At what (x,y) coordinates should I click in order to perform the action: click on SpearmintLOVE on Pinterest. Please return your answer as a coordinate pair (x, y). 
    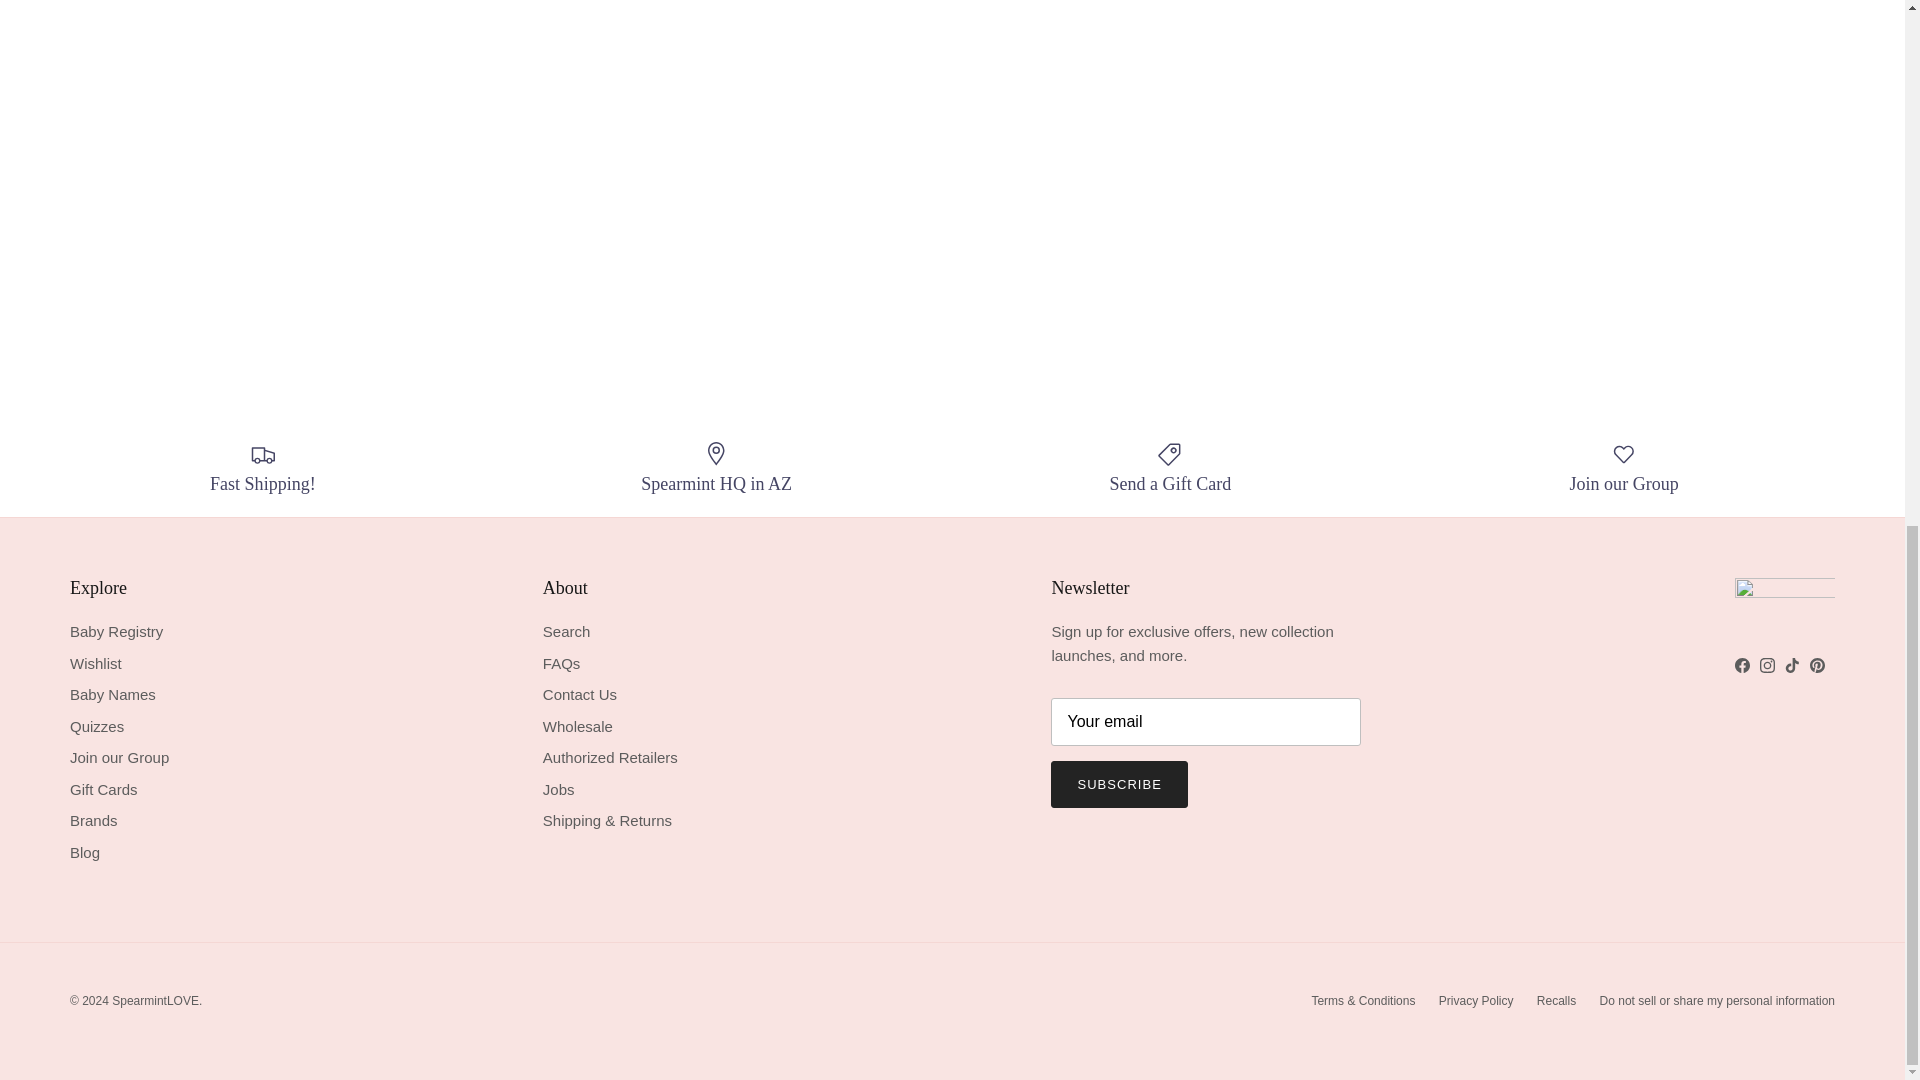
    Looking at the image, I should click on (1818, 664).